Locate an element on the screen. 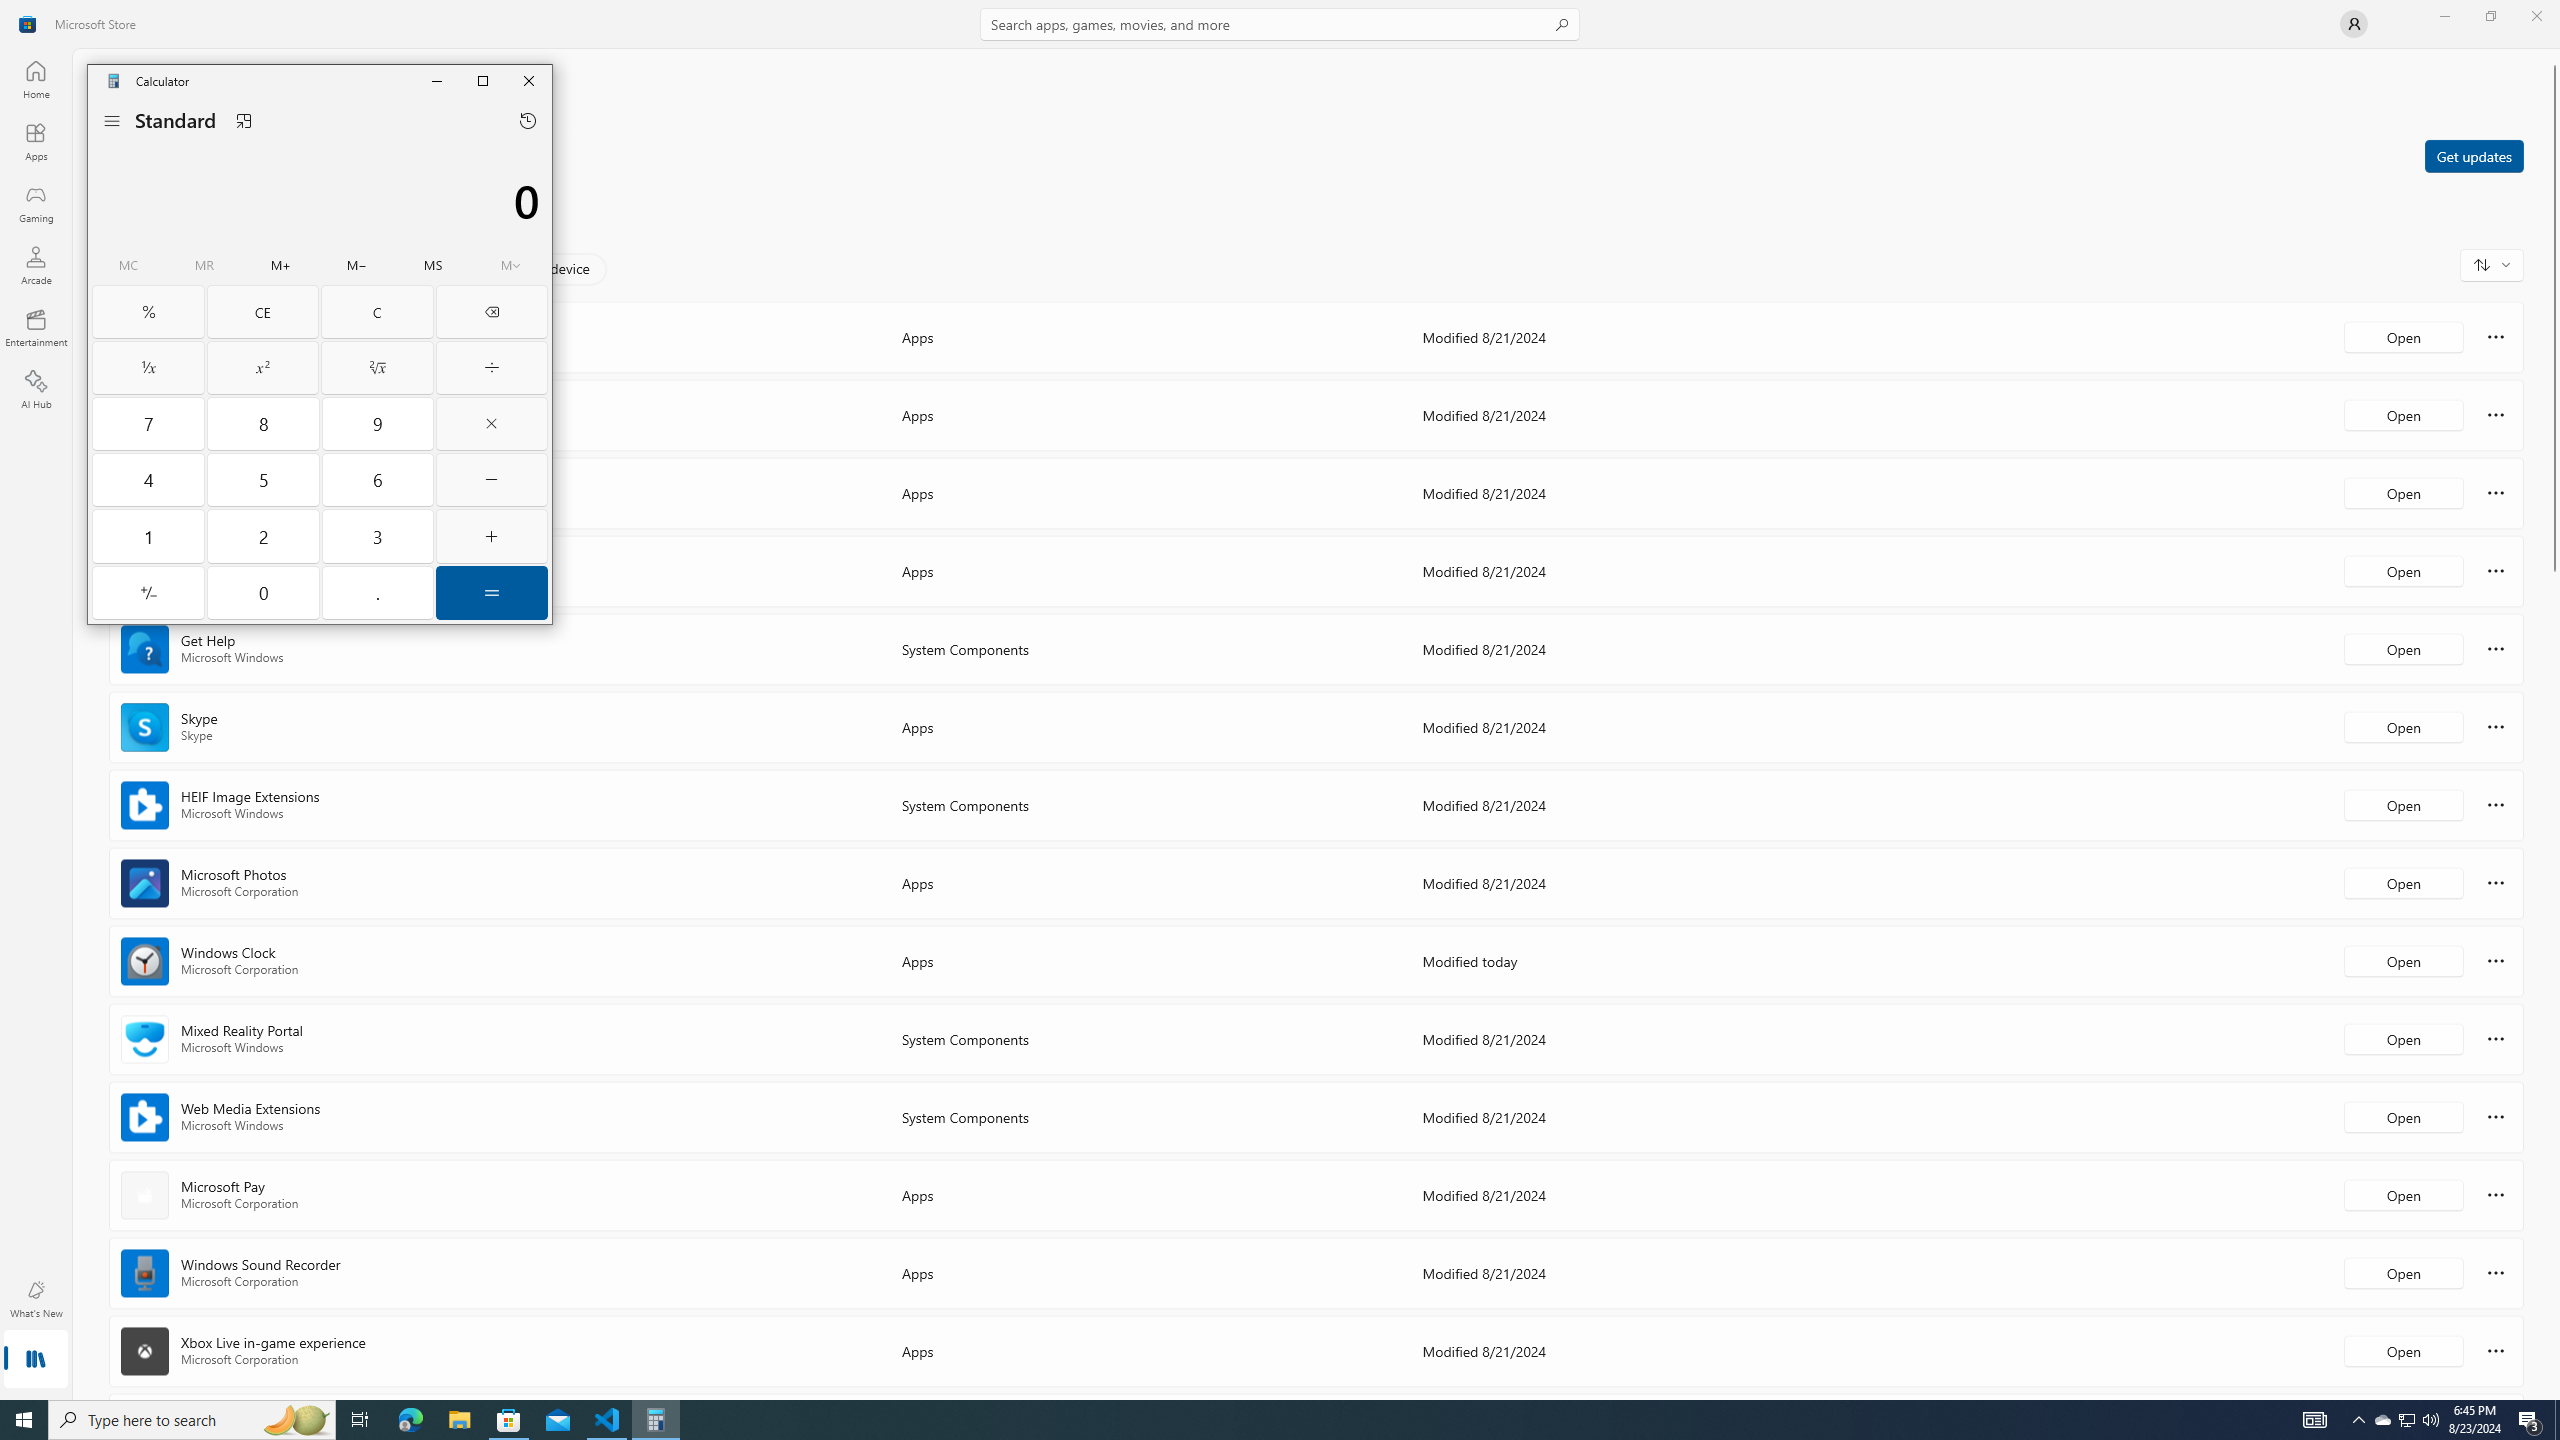  Close Microsoft Store is located at coordinates (2536, 16).